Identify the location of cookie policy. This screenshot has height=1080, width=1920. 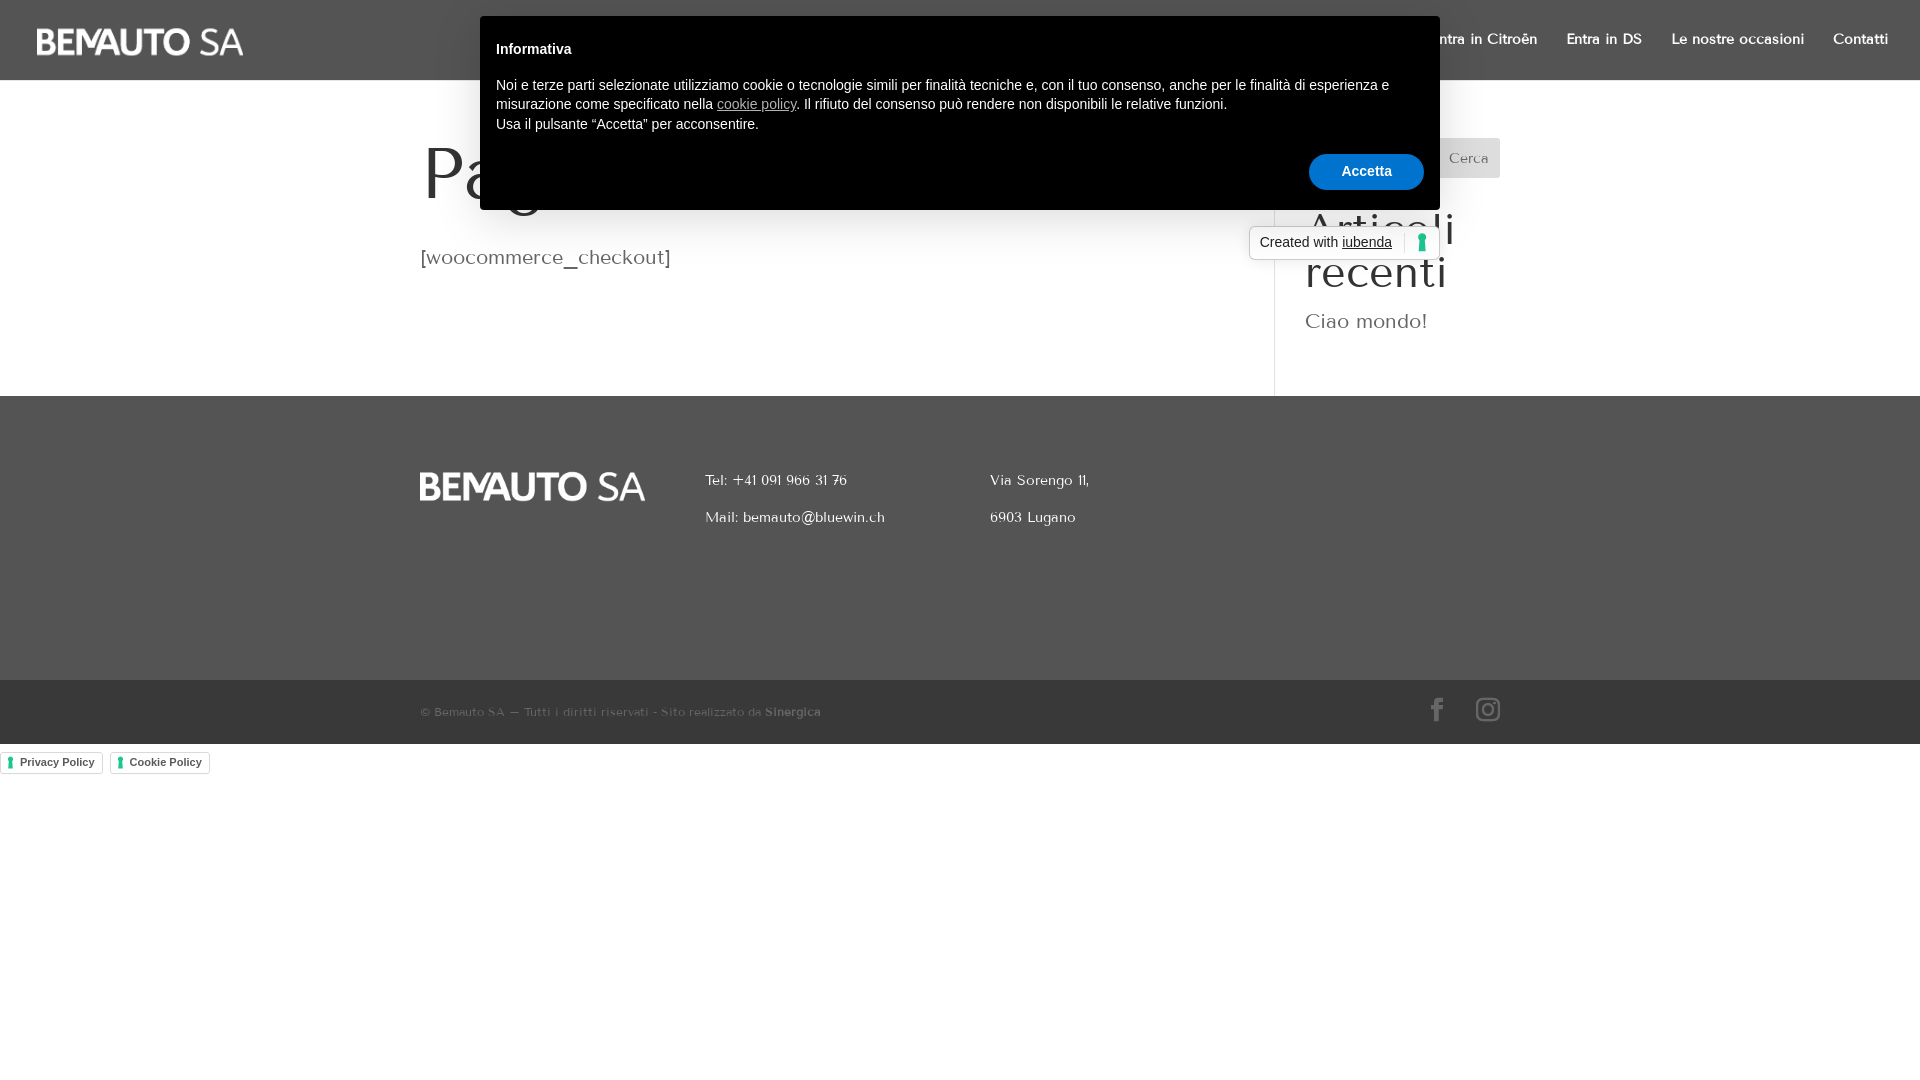
(756, 104).